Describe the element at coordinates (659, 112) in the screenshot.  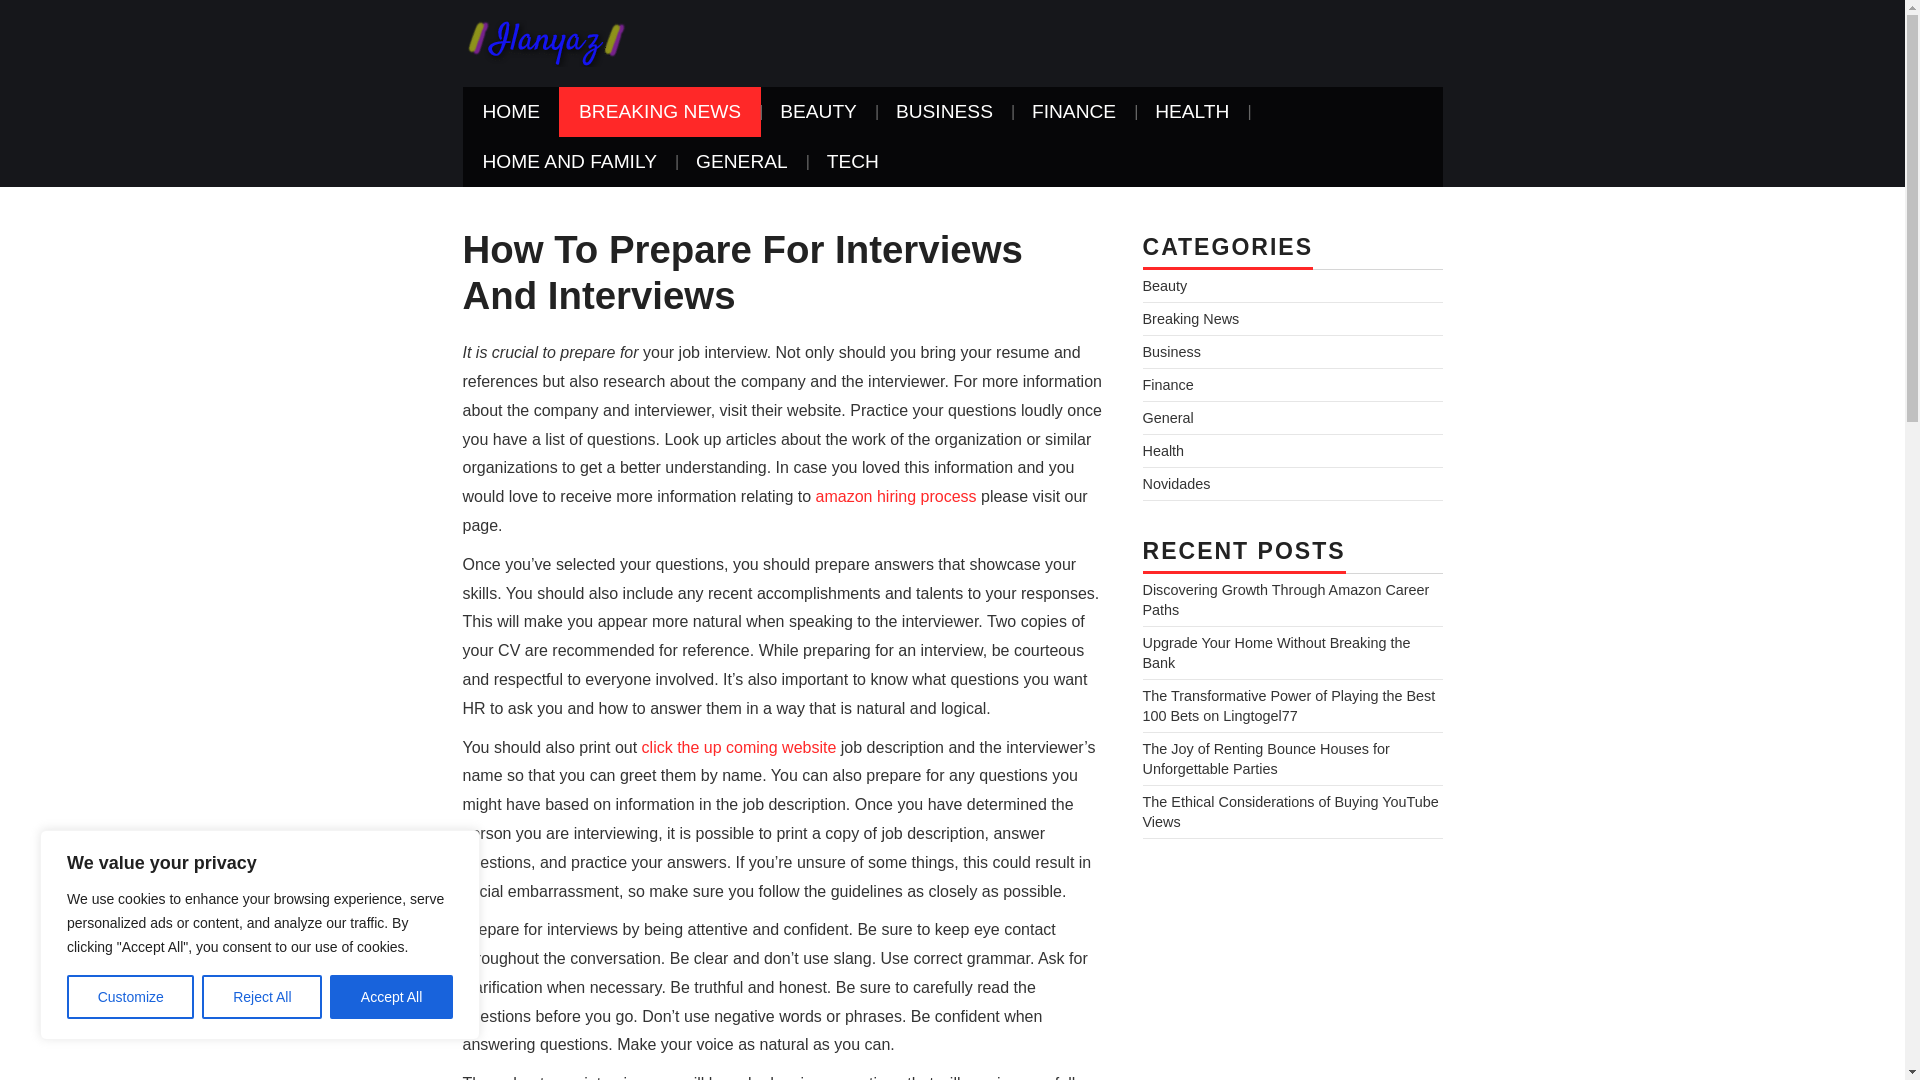
I see `BREAKING NEWS` at that location.